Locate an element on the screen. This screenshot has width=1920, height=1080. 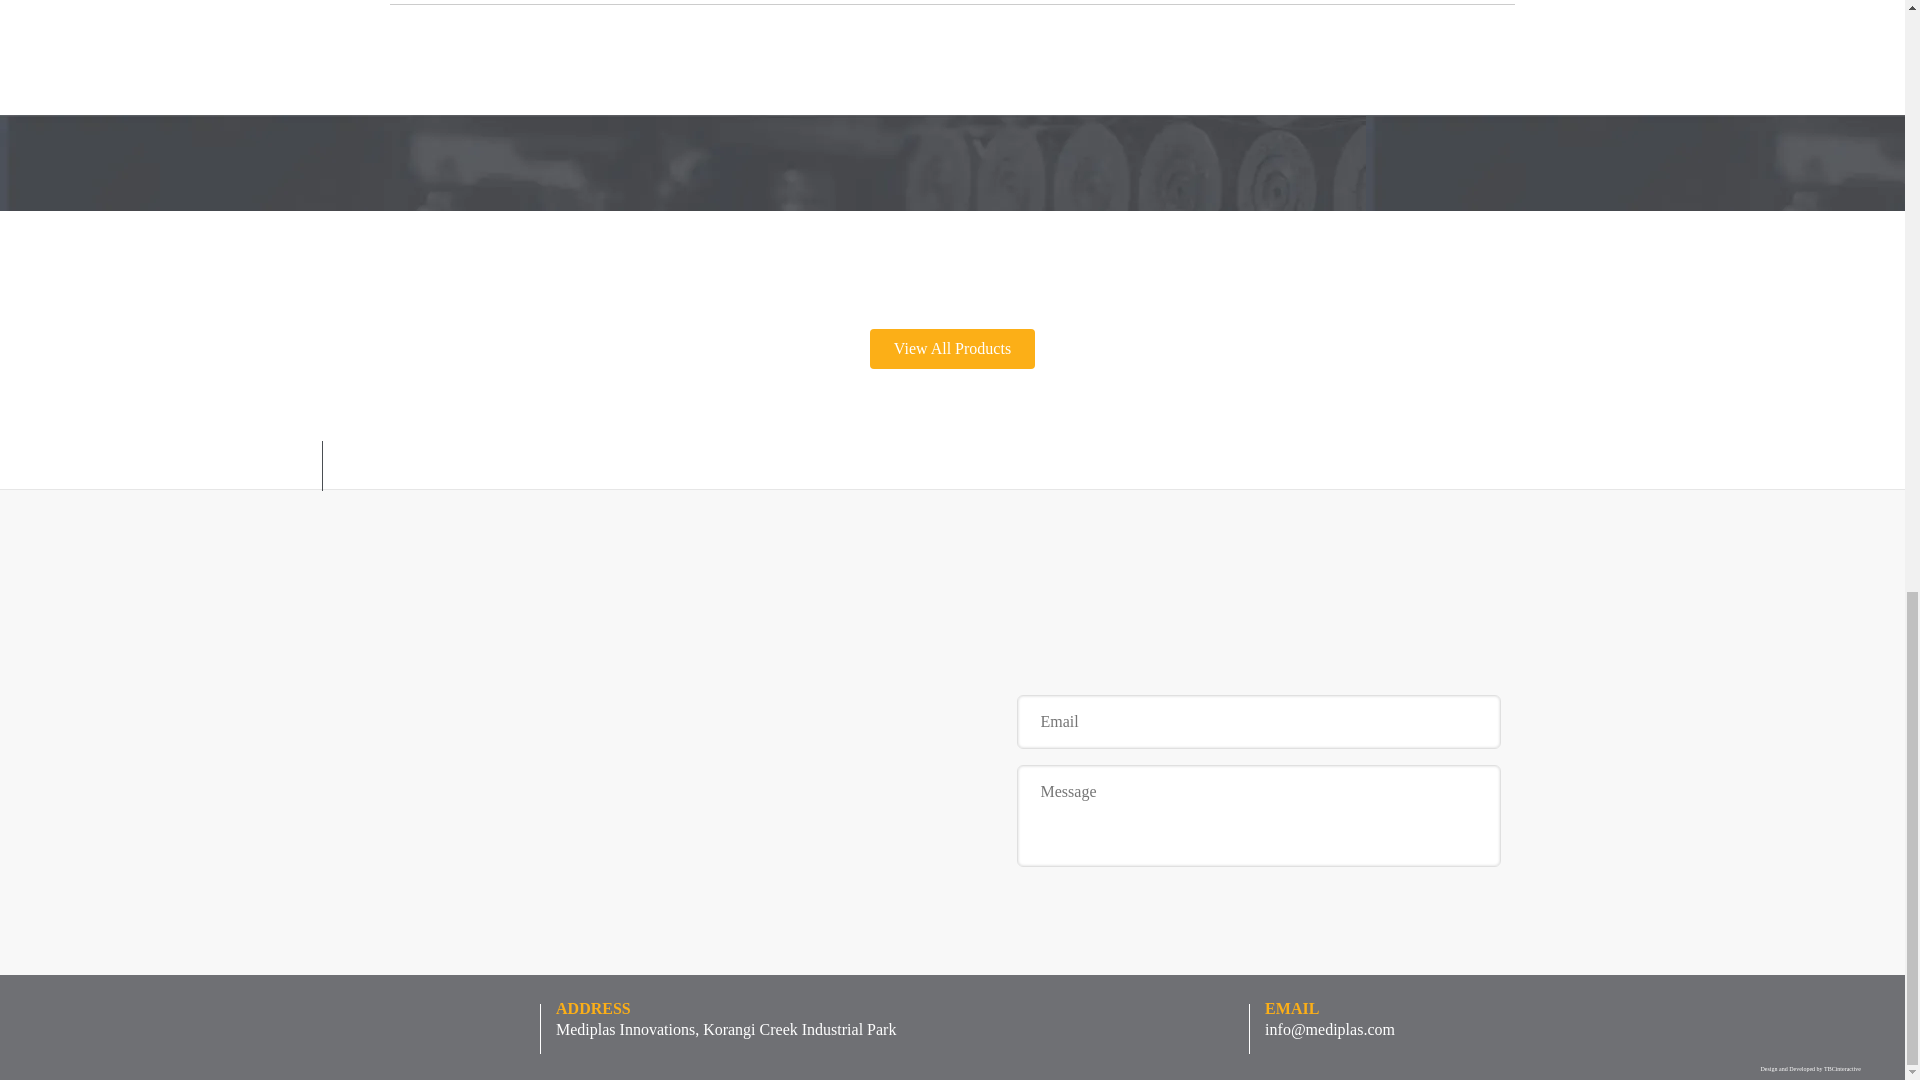
Mediplas Innovations, Korangi Creek Industrial Park is located at coordinates (726, 1028).